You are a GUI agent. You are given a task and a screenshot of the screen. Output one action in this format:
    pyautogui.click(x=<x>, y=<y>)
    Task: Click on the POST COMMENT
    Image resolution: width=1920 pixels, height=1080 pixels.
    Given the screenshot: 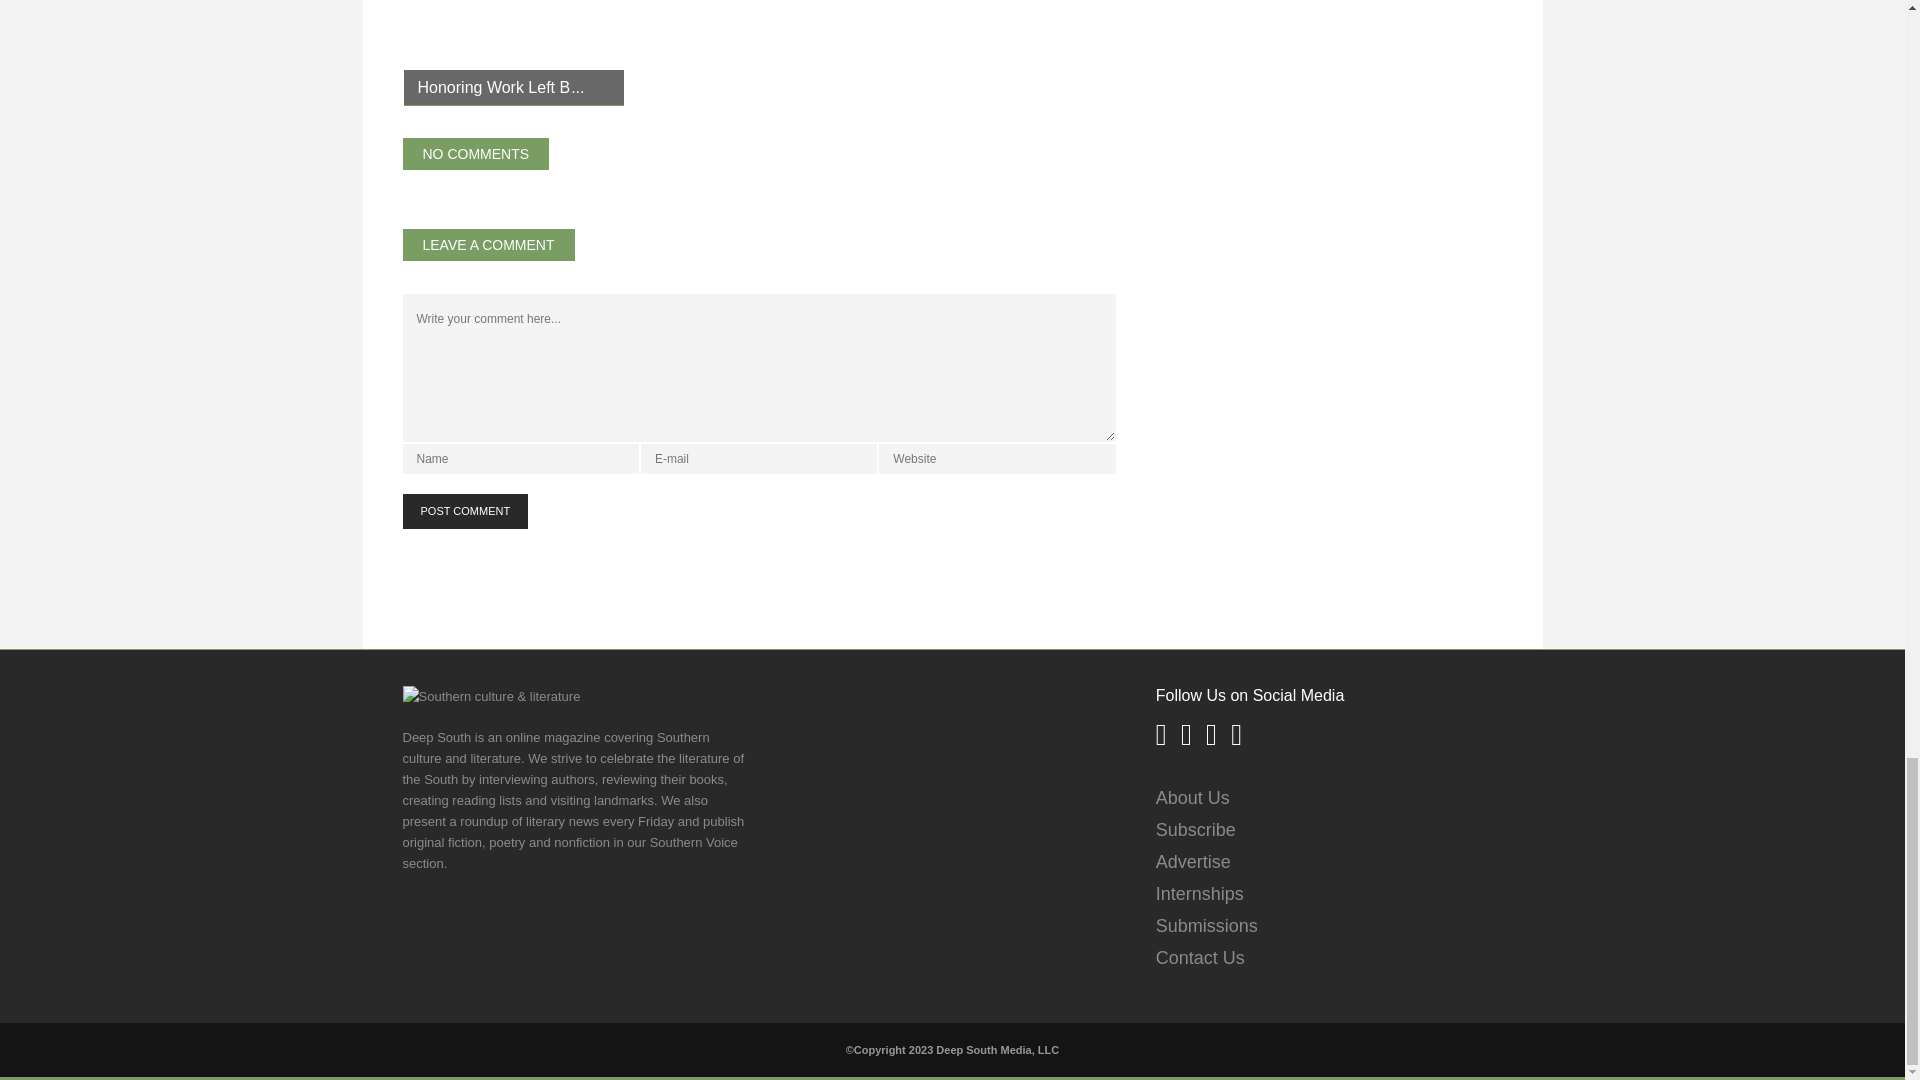 What is the action you would take?
    pyautogui.click(x=464, y=511)
    